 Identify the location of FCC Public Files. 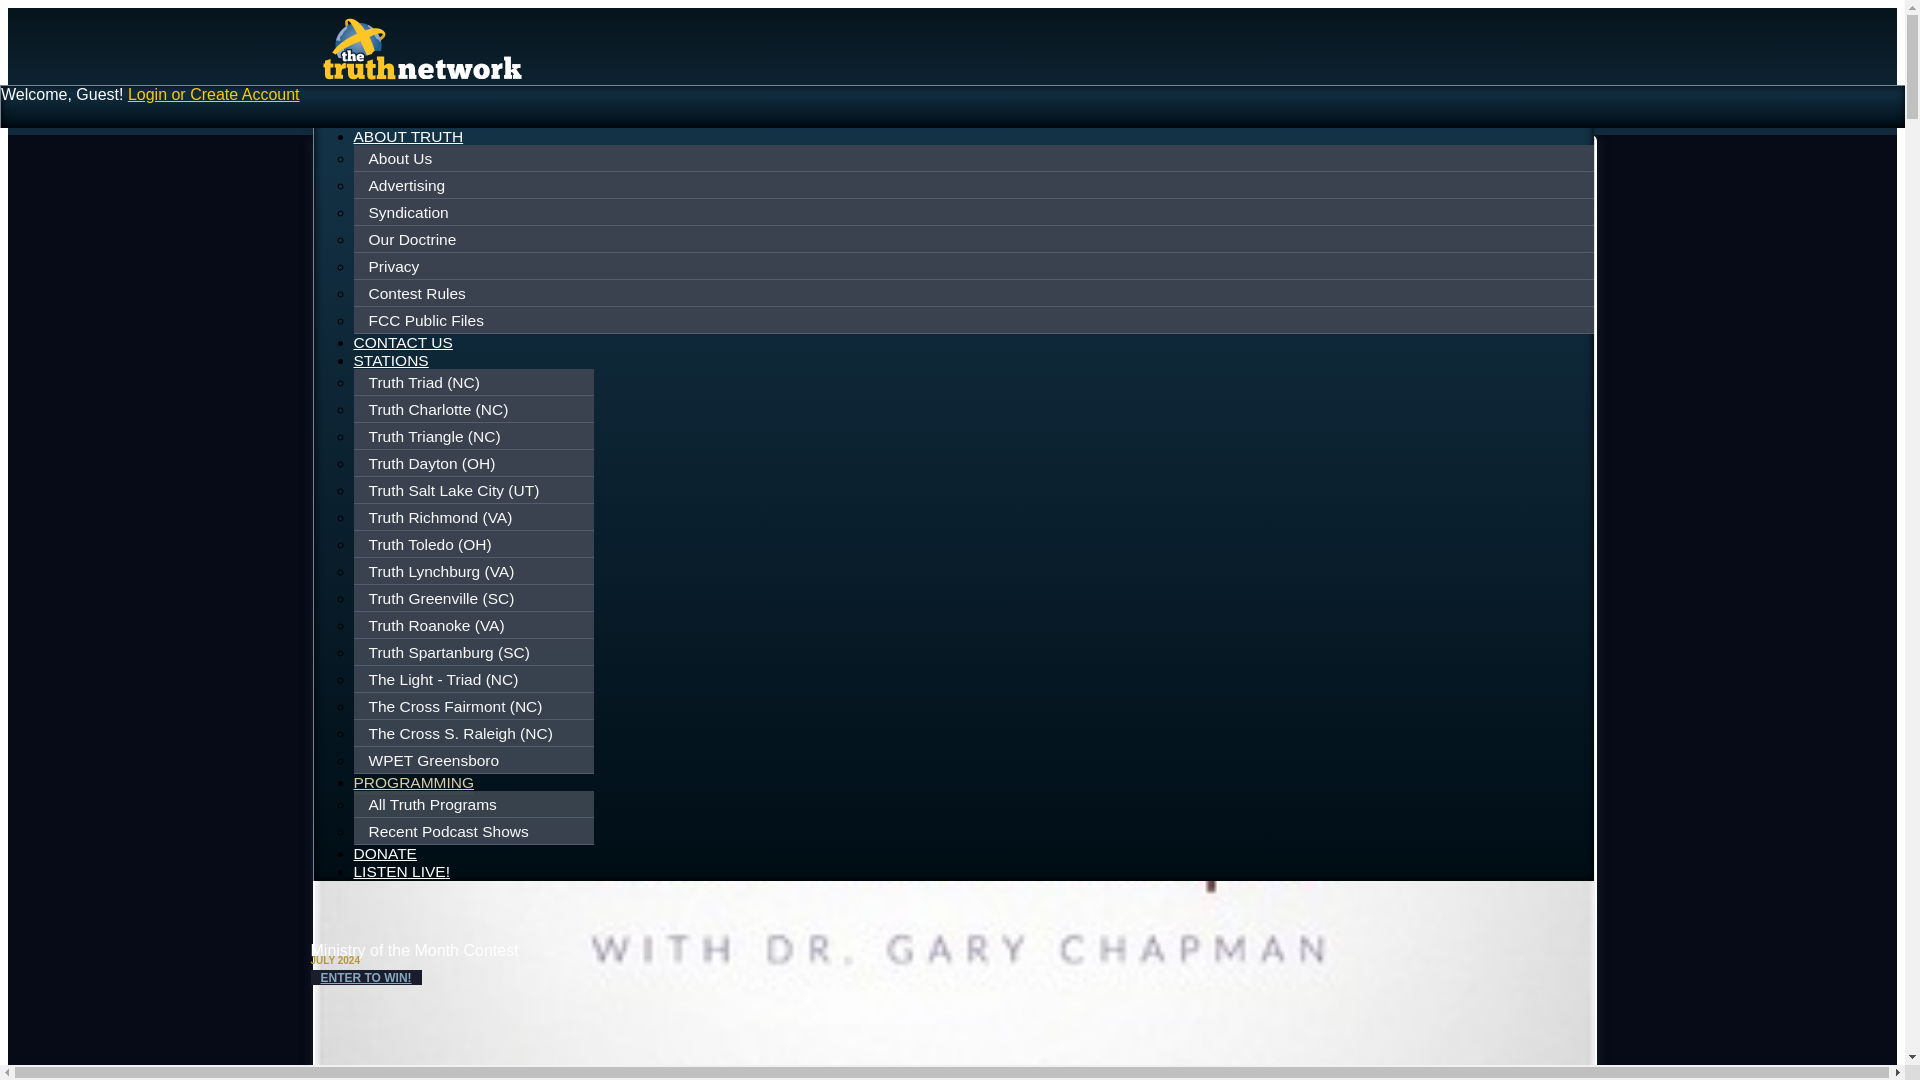
(975, 321).